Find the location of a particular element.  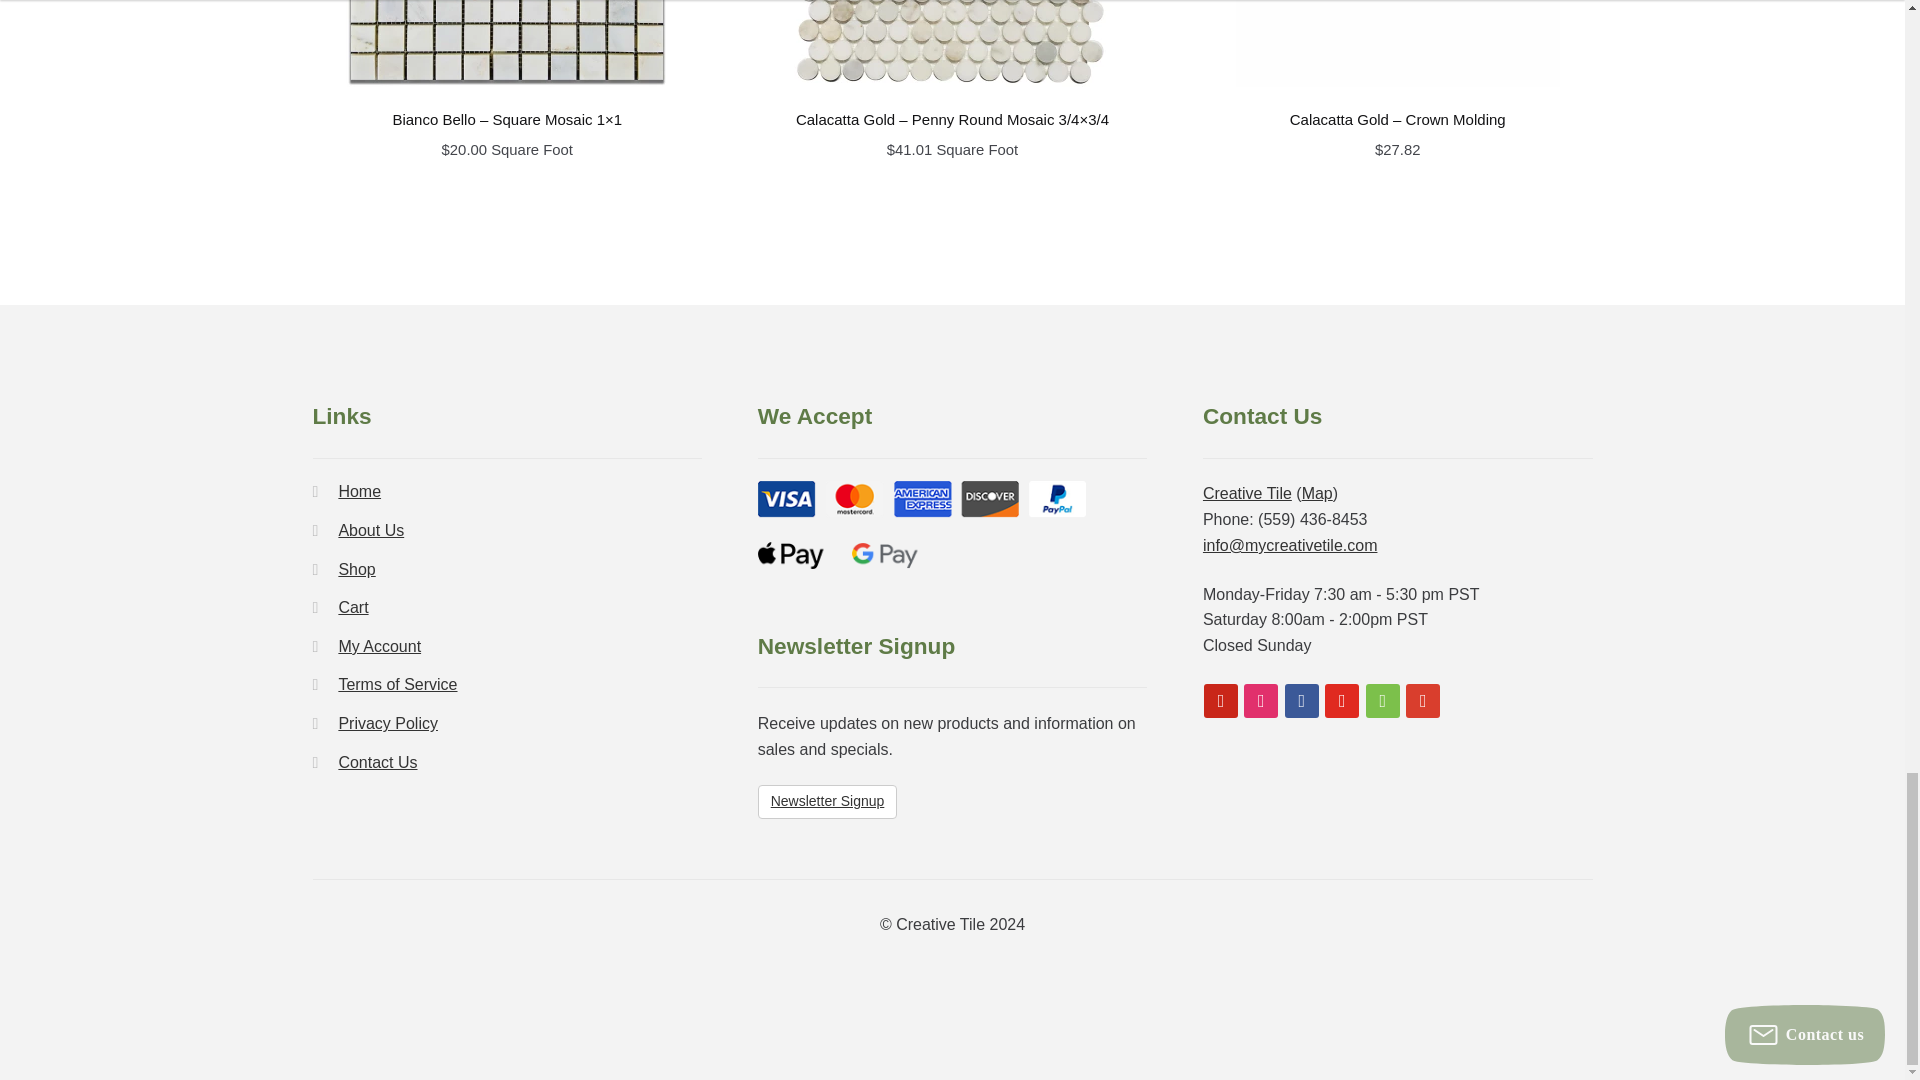

Facebook is located at coordinates (1302, 700).